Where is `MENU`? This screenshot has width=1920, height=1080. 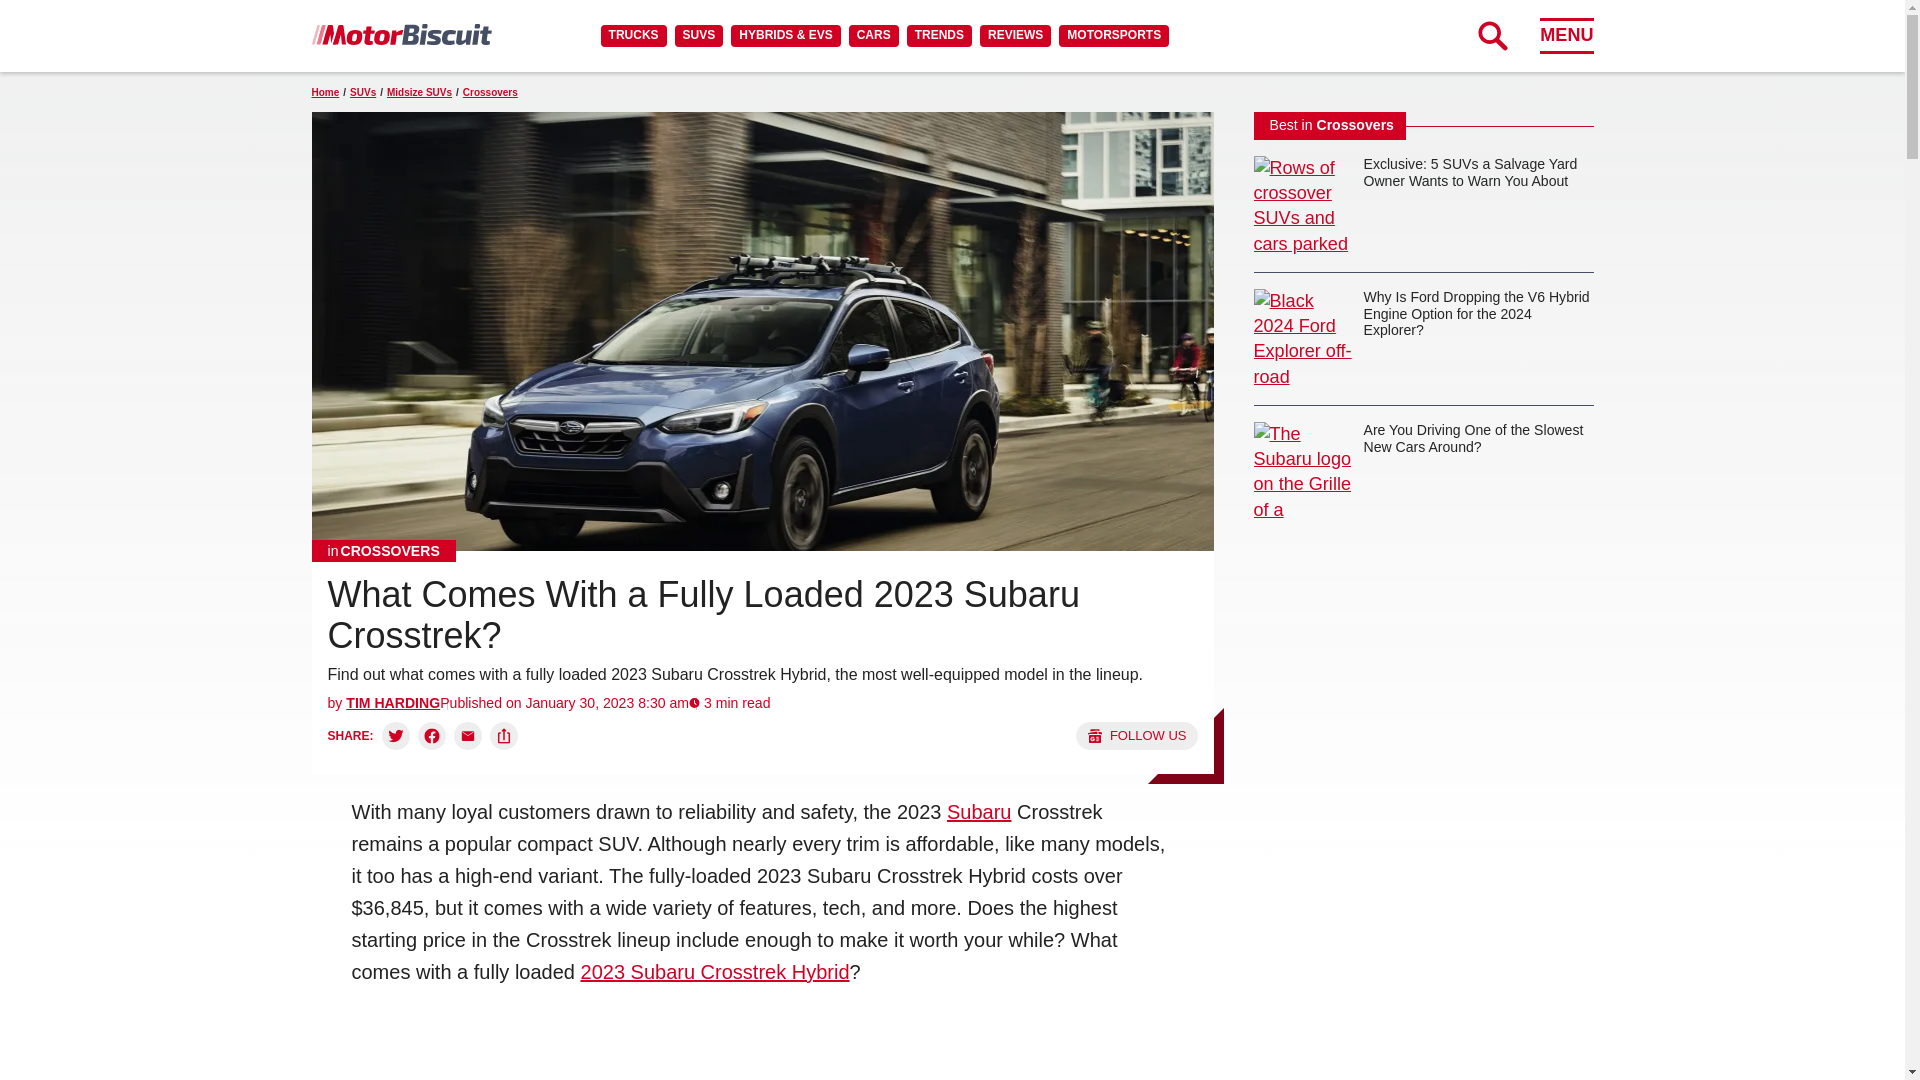
MENU is located at coordinates (1566, 35).